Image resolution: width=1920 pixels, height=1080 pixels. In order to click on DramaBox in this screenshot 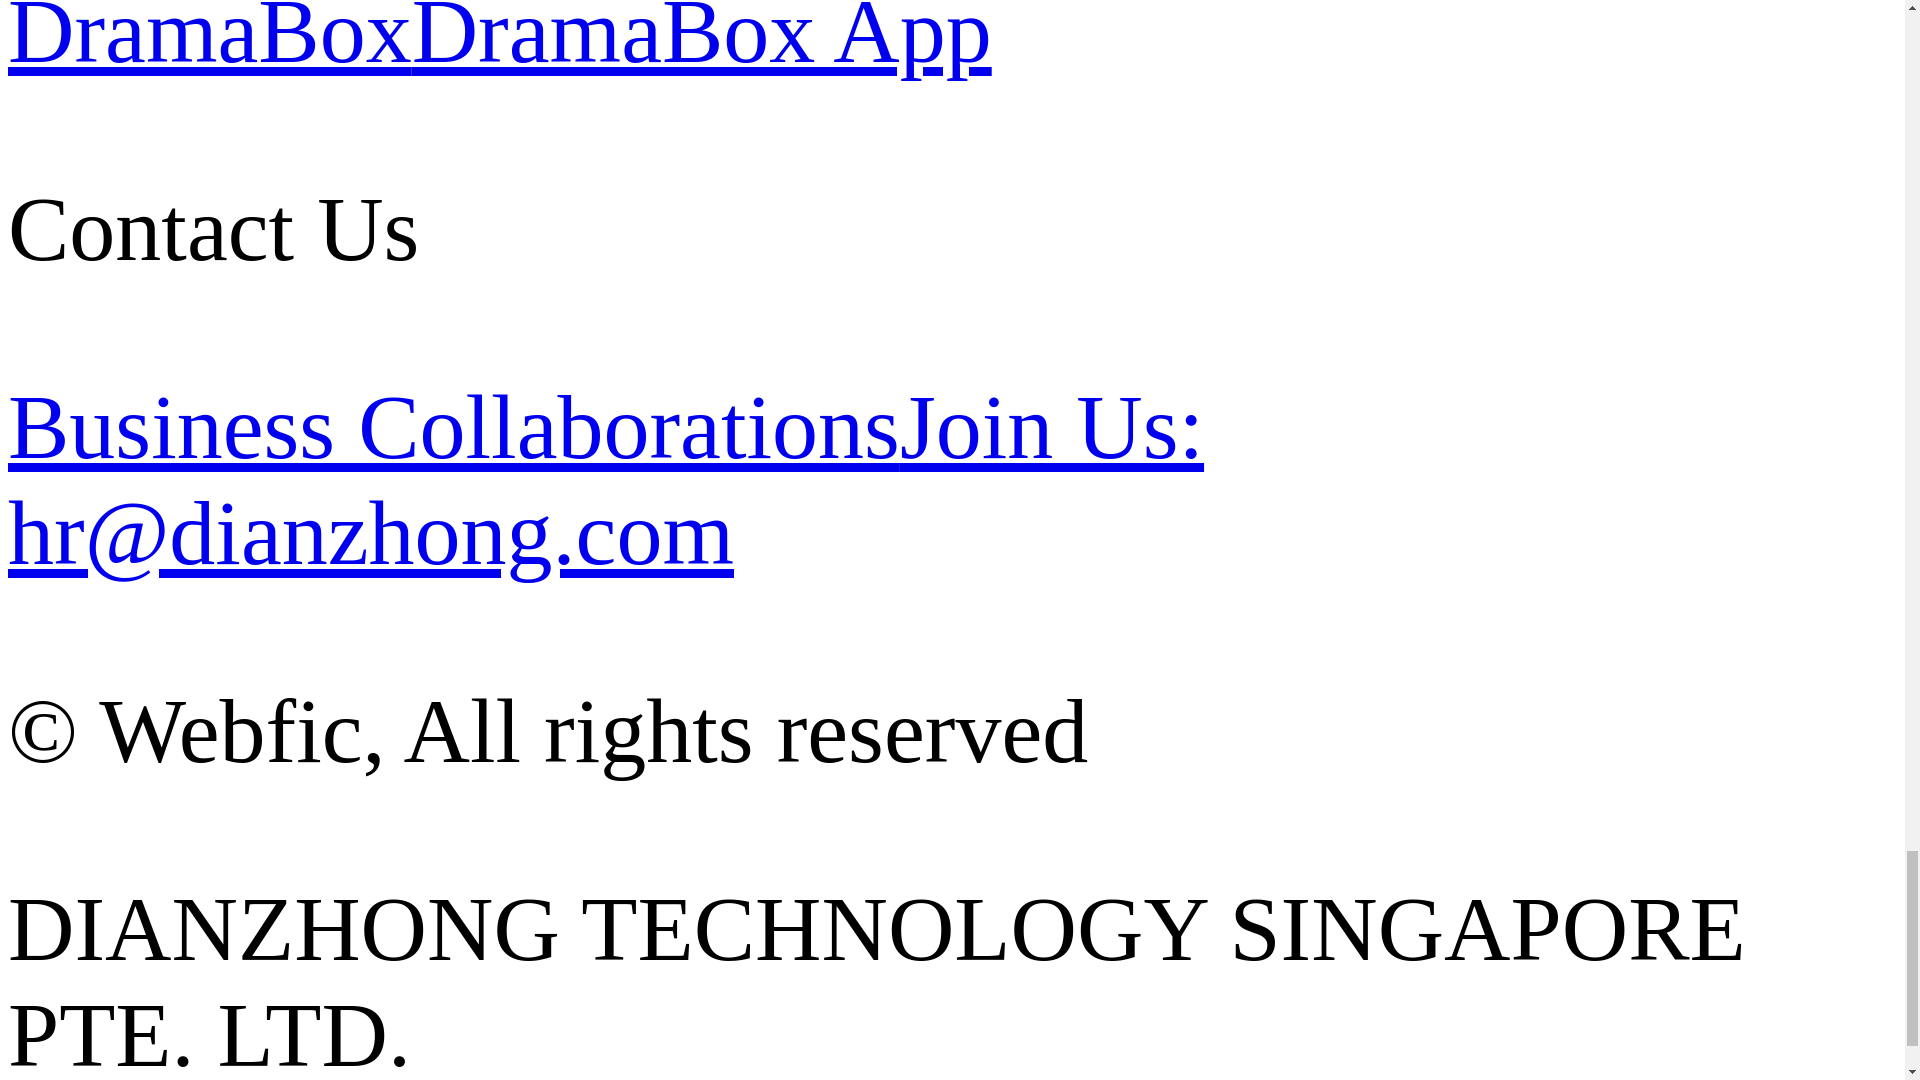, I will do `click(210, 41)`.